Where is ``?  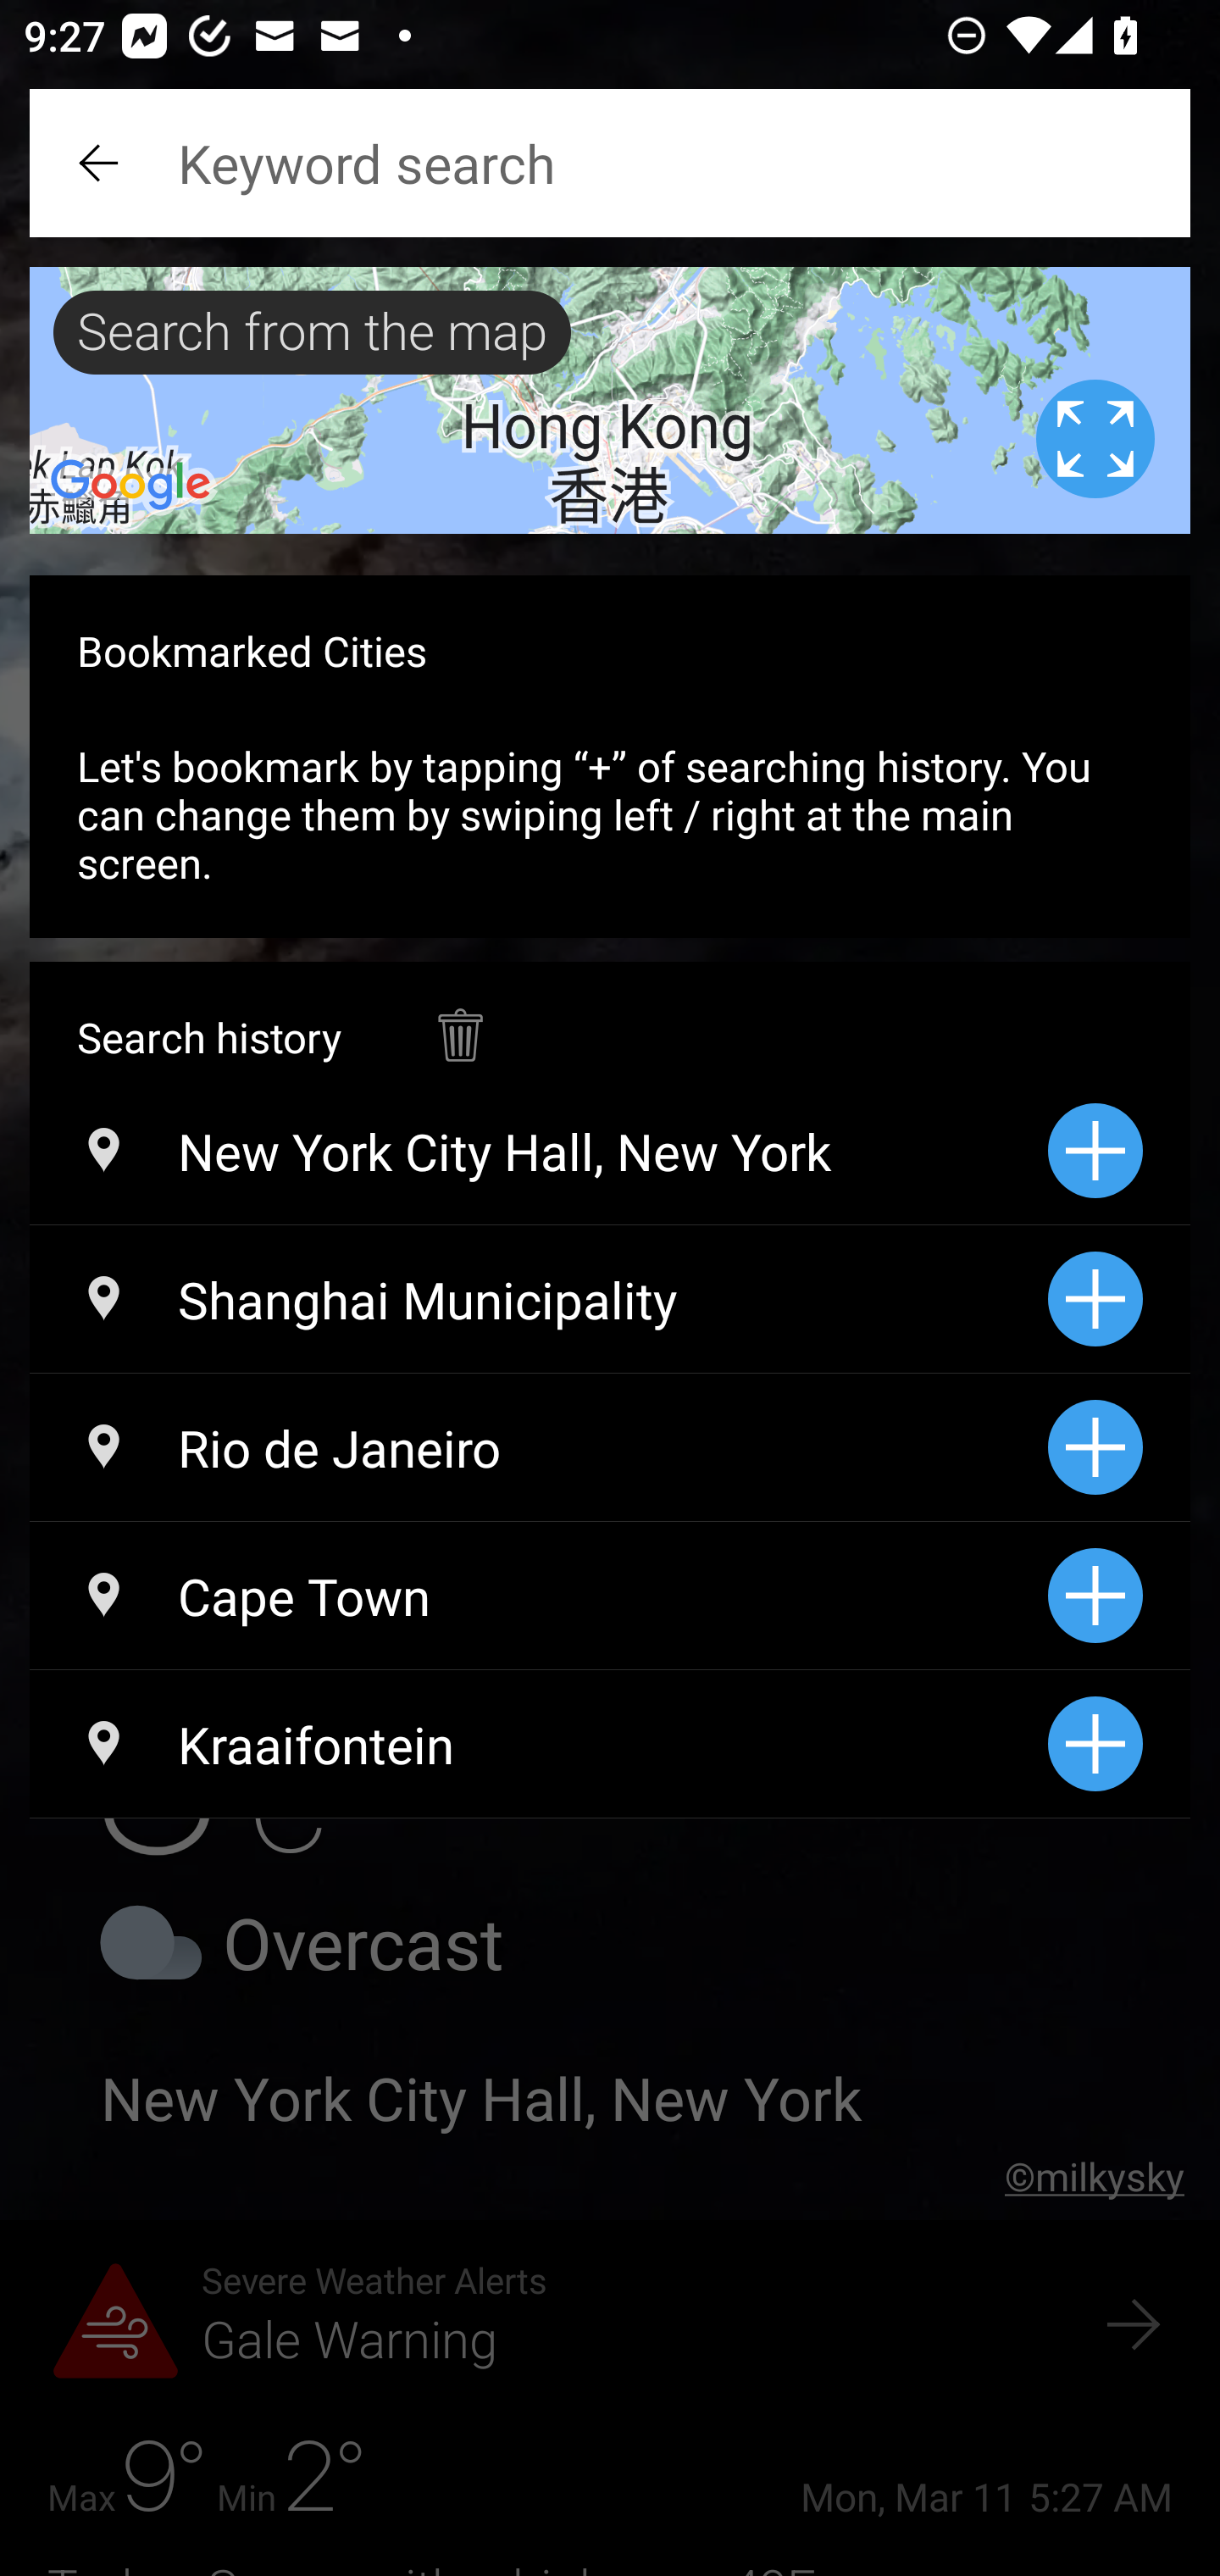  is located at coordinates (459, 1019).